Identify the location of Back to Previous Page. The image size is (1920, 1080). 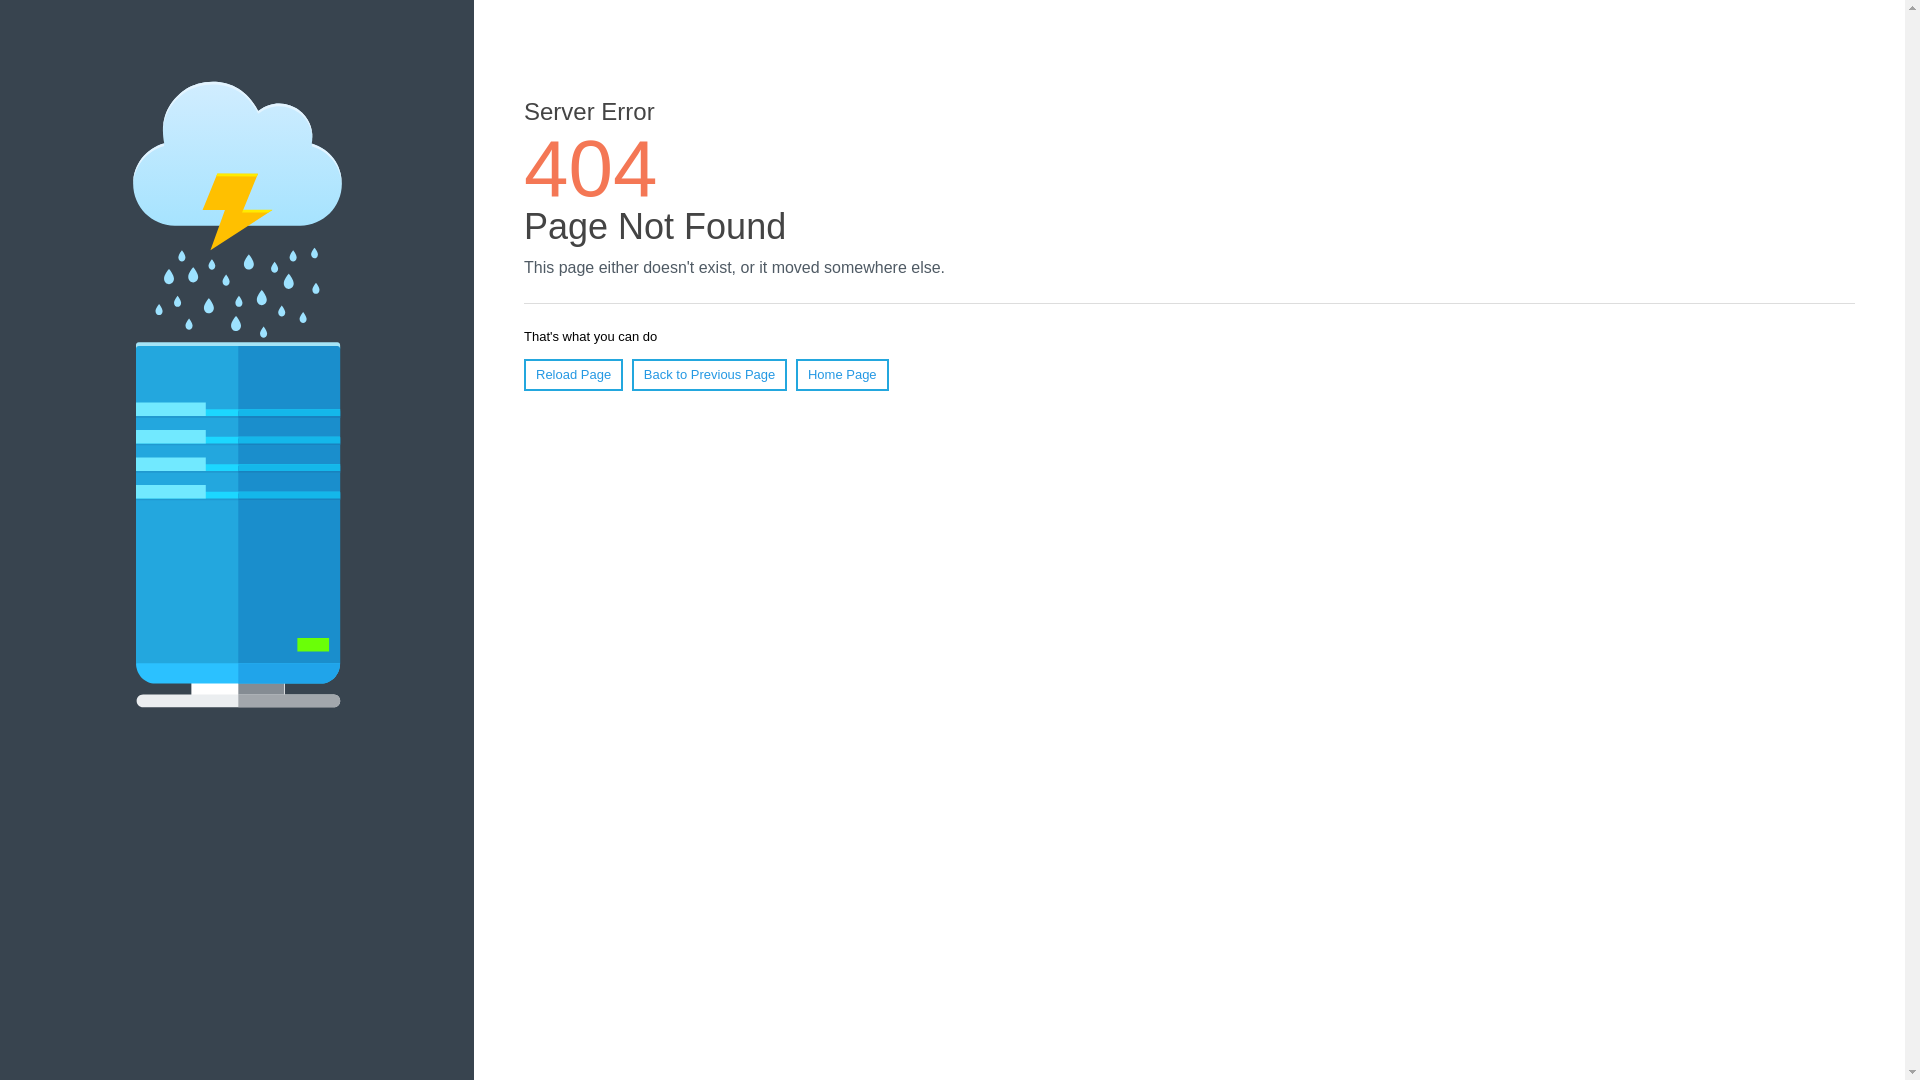
(709, 374).